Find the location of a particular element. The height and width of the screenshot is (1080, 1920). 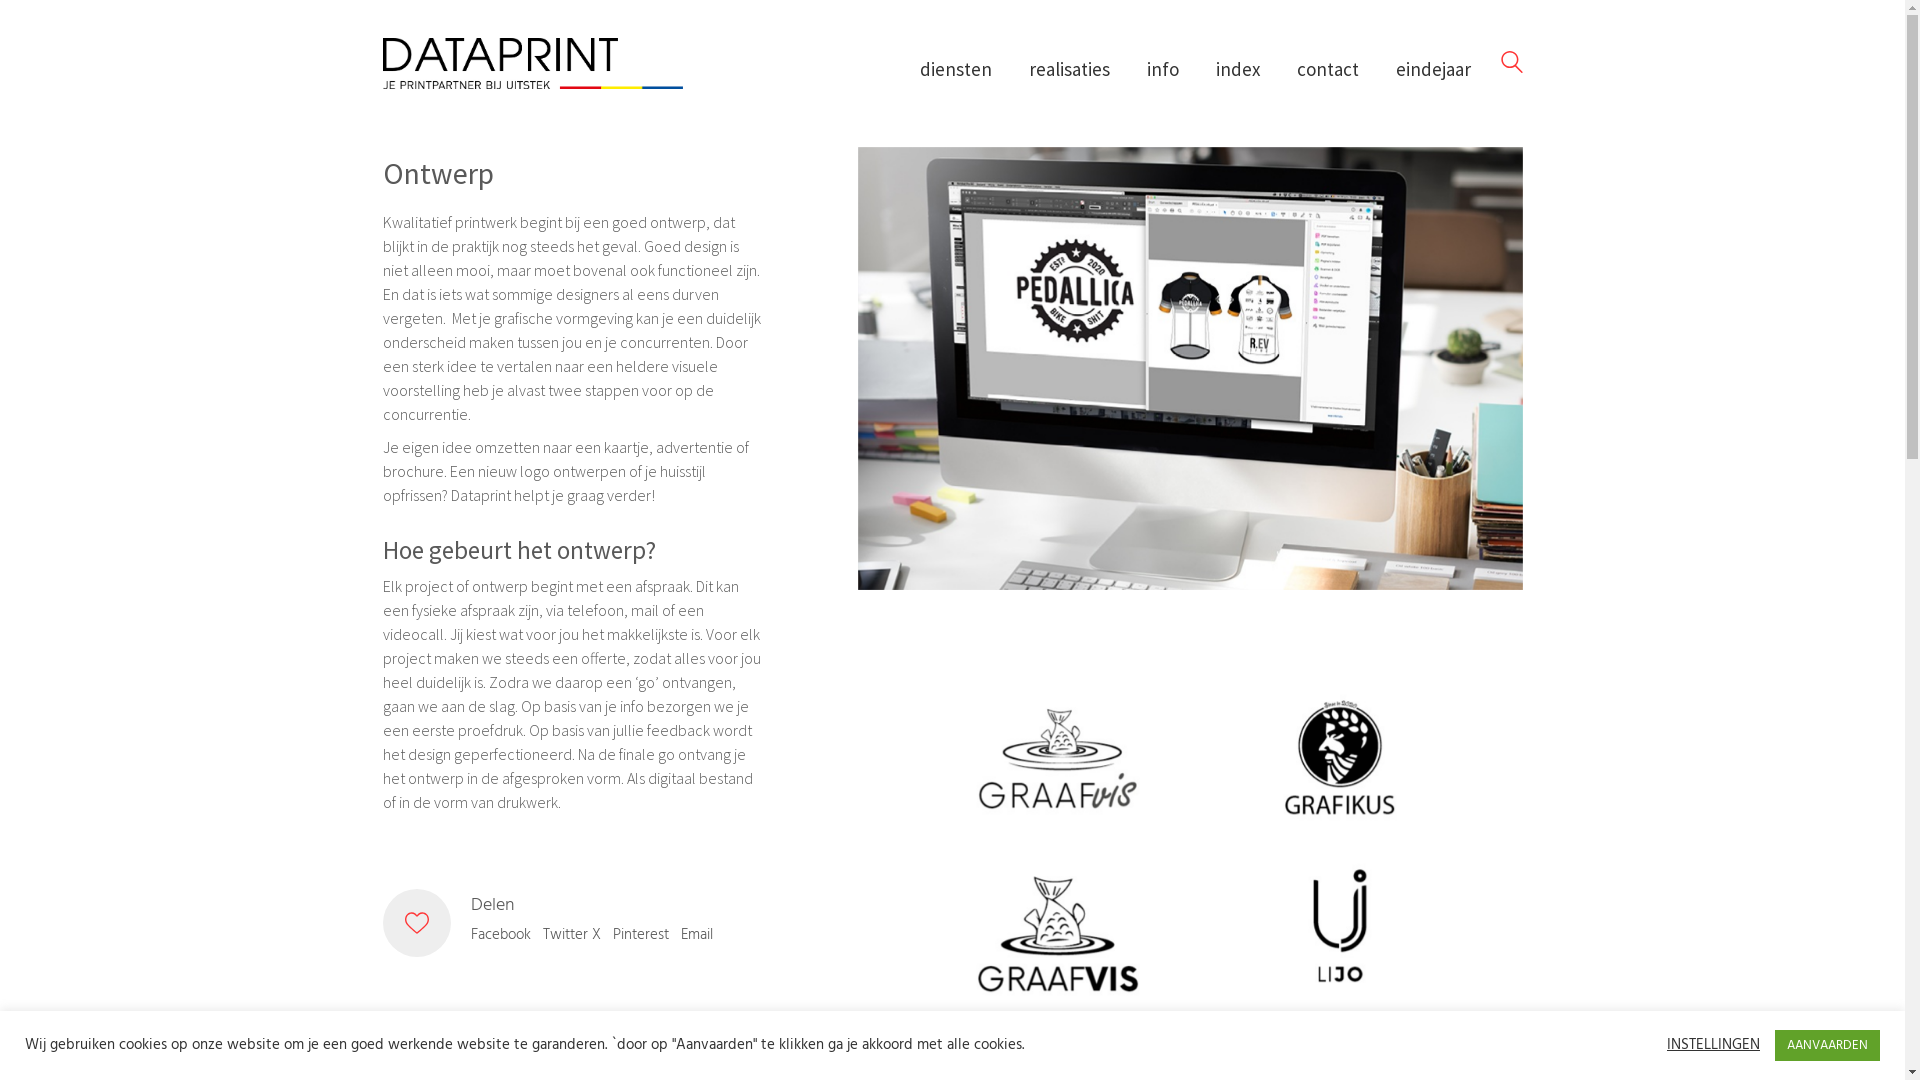

realisaties is located at coordinates (1068, 70).